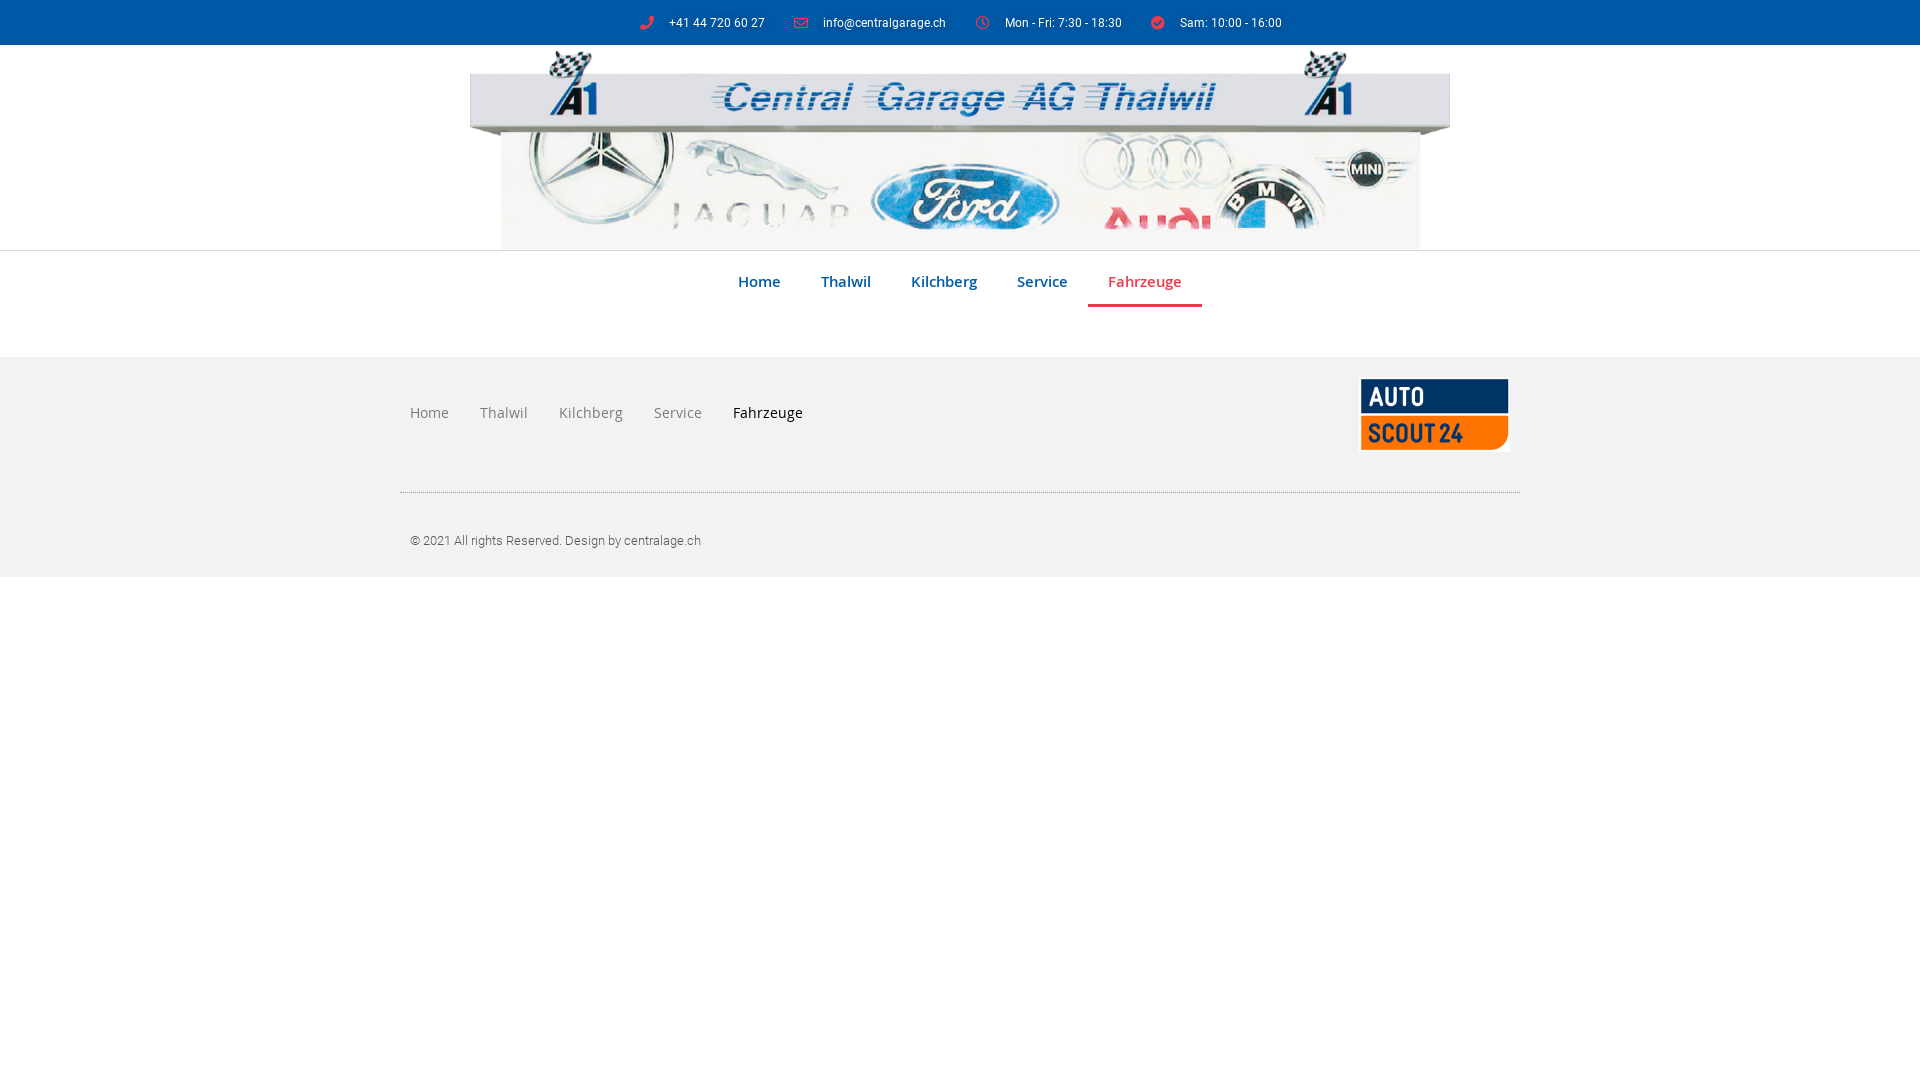 Image resolution: width=1920 pixels, height=1080 pixels. Describe the element at coordinates (678, 415) in the screenshot. I see `Service` at that location.